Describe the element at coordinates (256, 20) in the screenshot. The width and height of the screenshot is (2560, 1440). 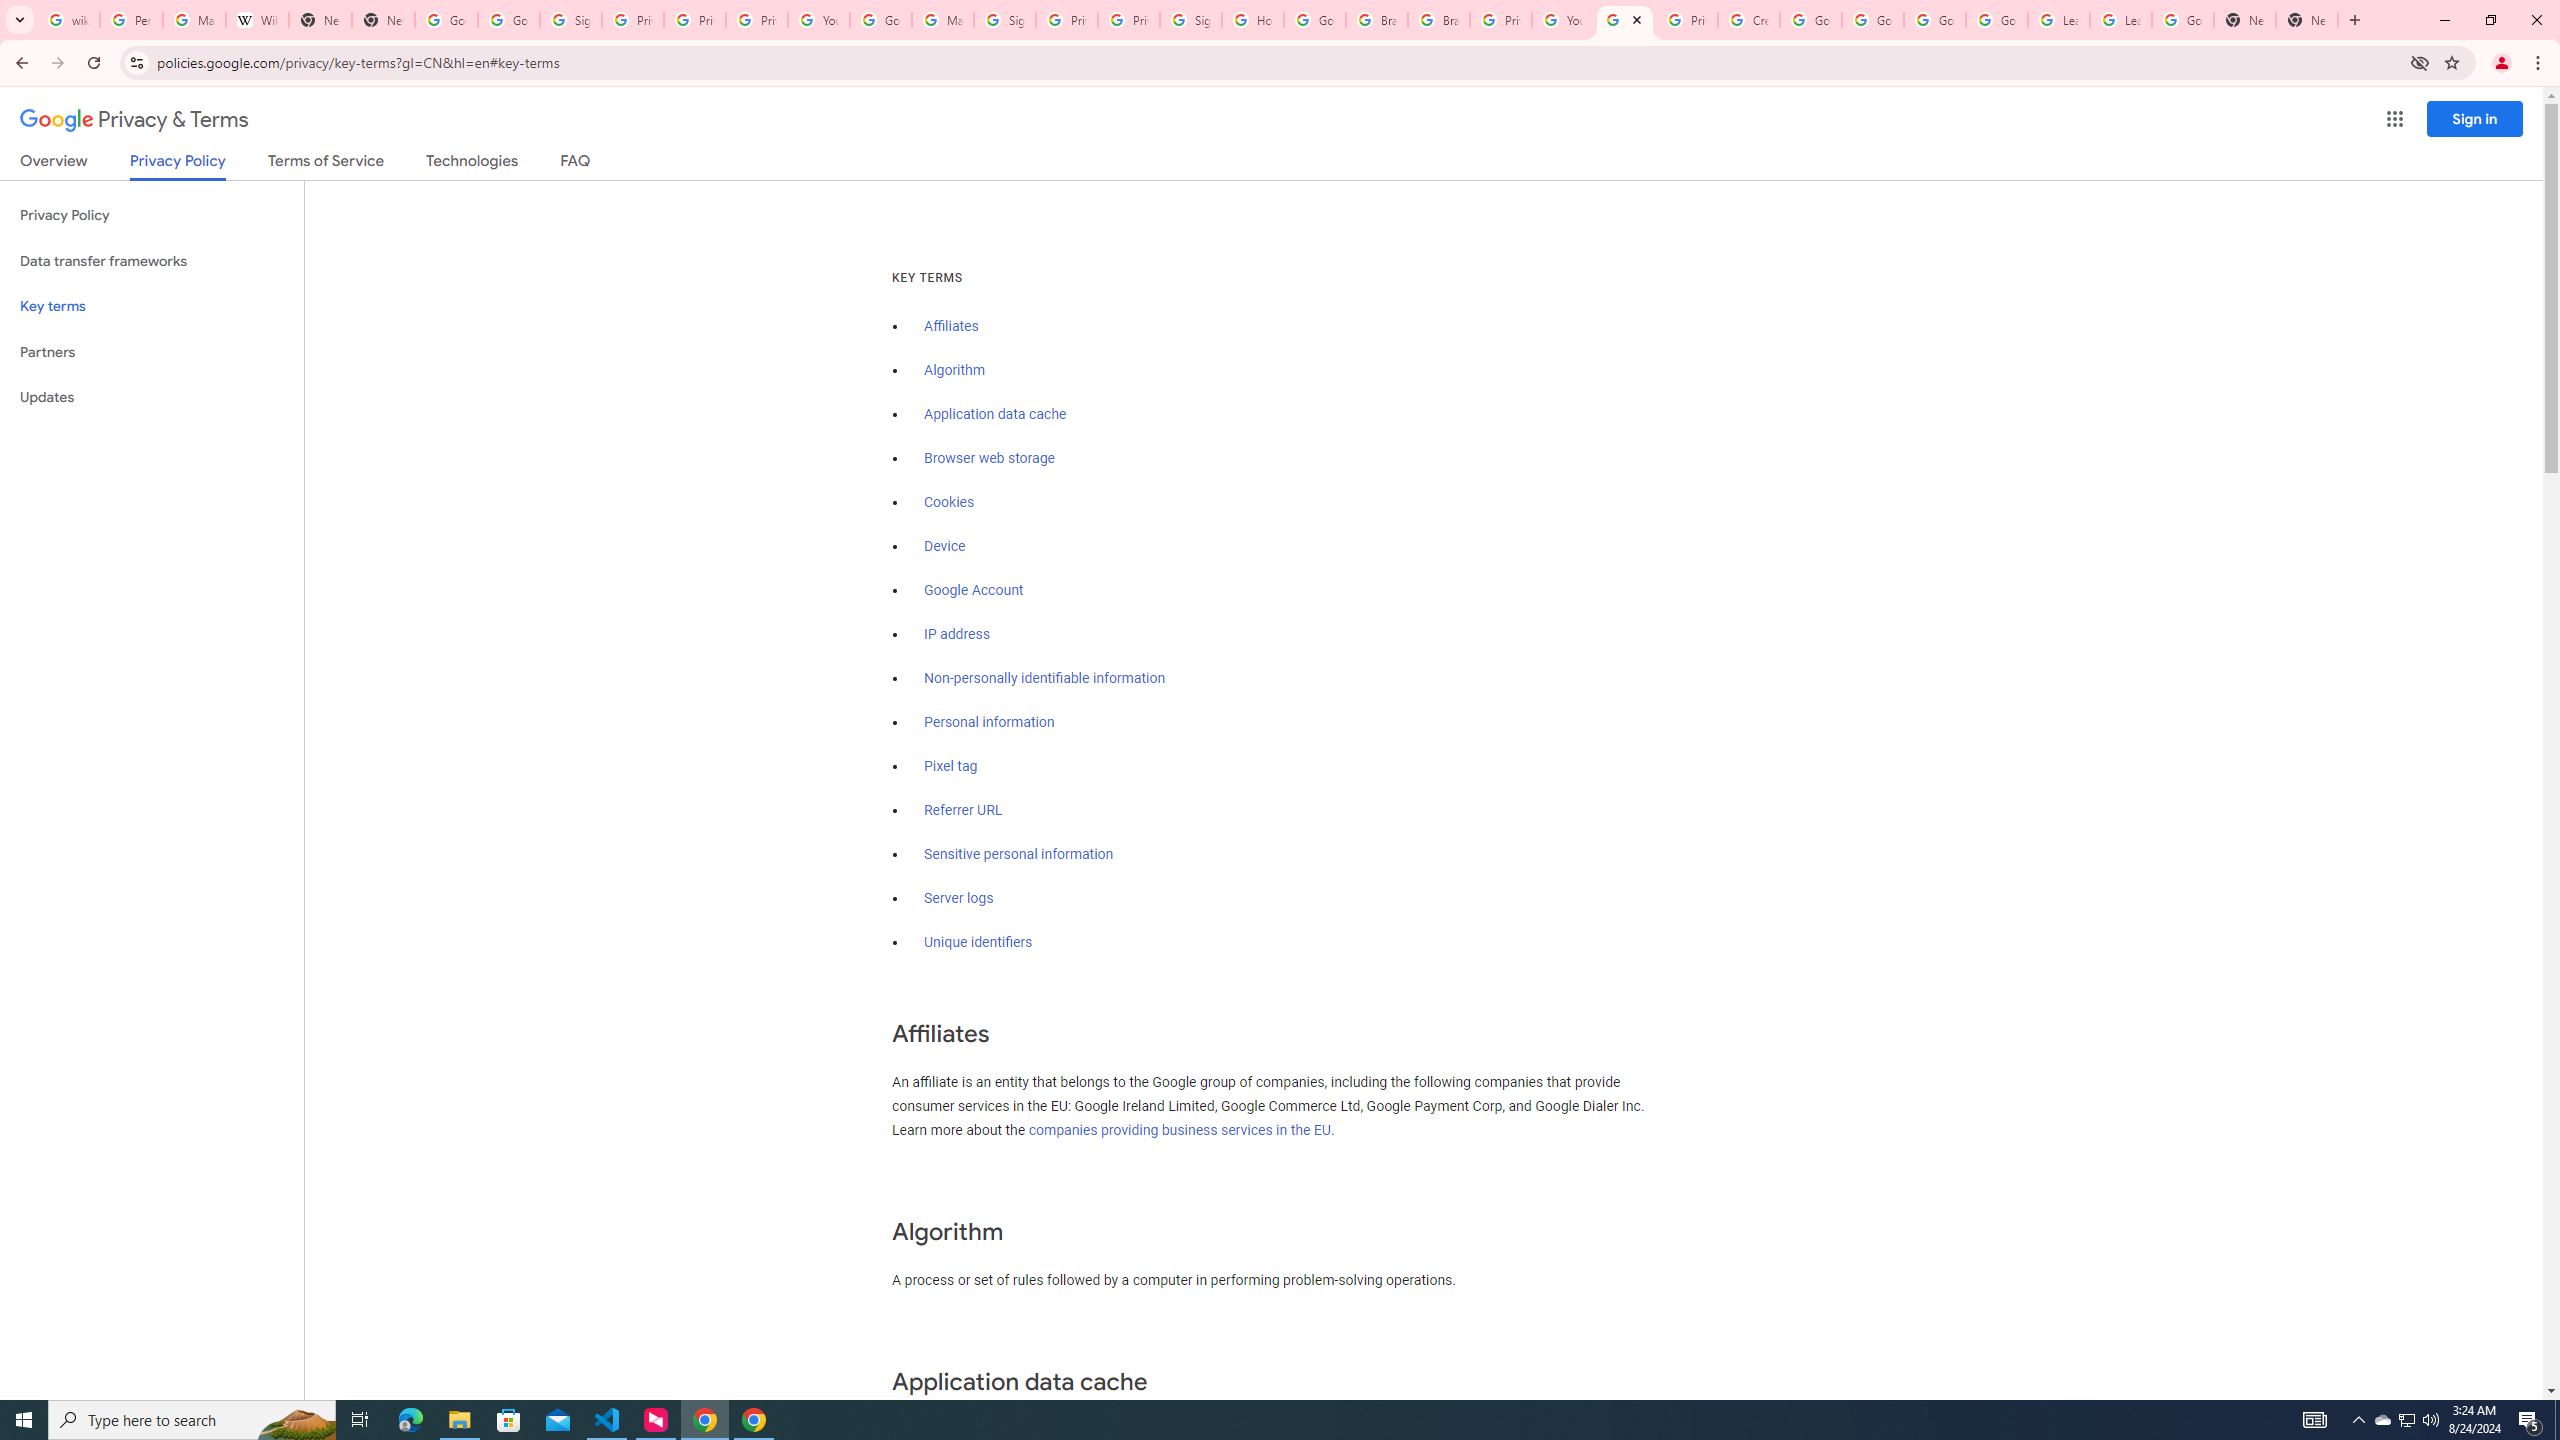
I see `Wikipedia:Edit requests - Wikipedia` at that location.